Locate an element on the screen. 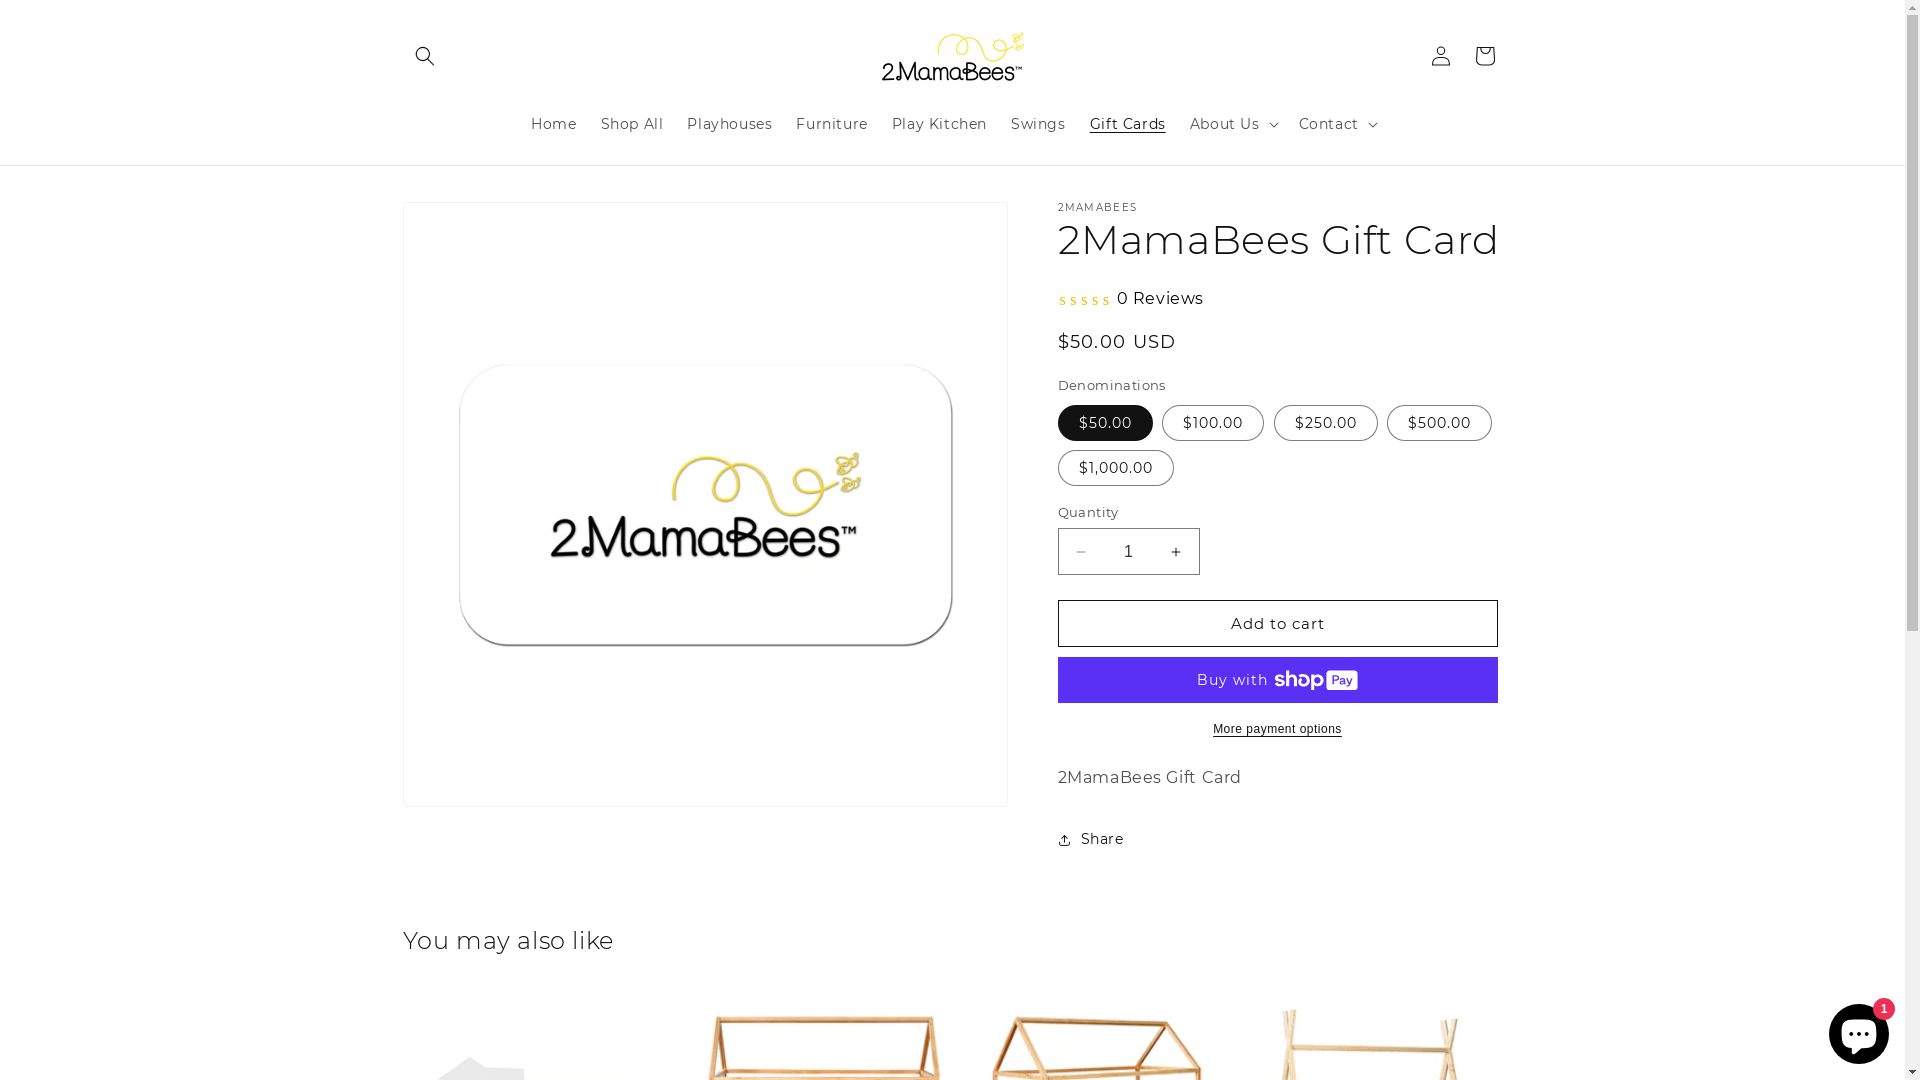 This screenshot has width=1920, height=1080. Play Kitchen is located at coordinates (939, 123).